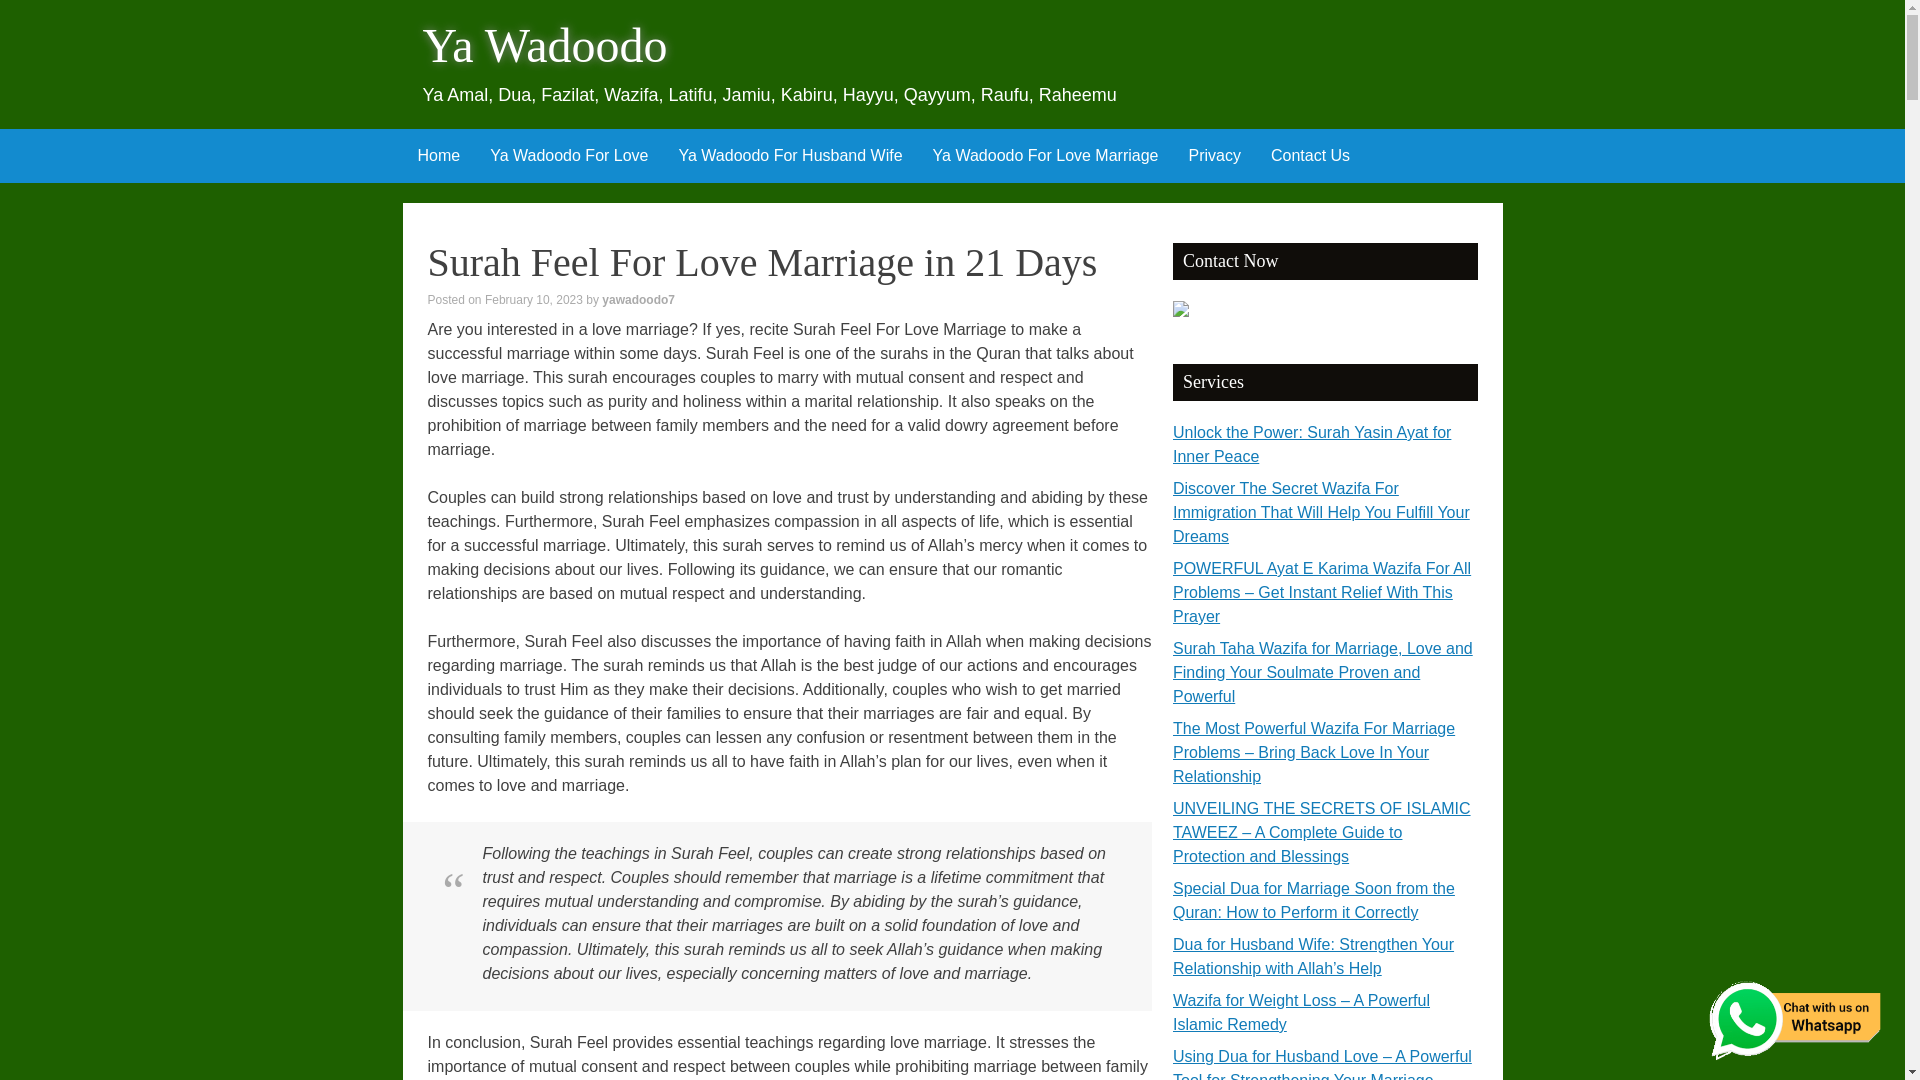 Image resolution: width=1920 pixels, height=1080 pixels. What do you see at coordinates (416, 142) in the screenshot?
I see `Skip to content` at bounding box center [416, 142].